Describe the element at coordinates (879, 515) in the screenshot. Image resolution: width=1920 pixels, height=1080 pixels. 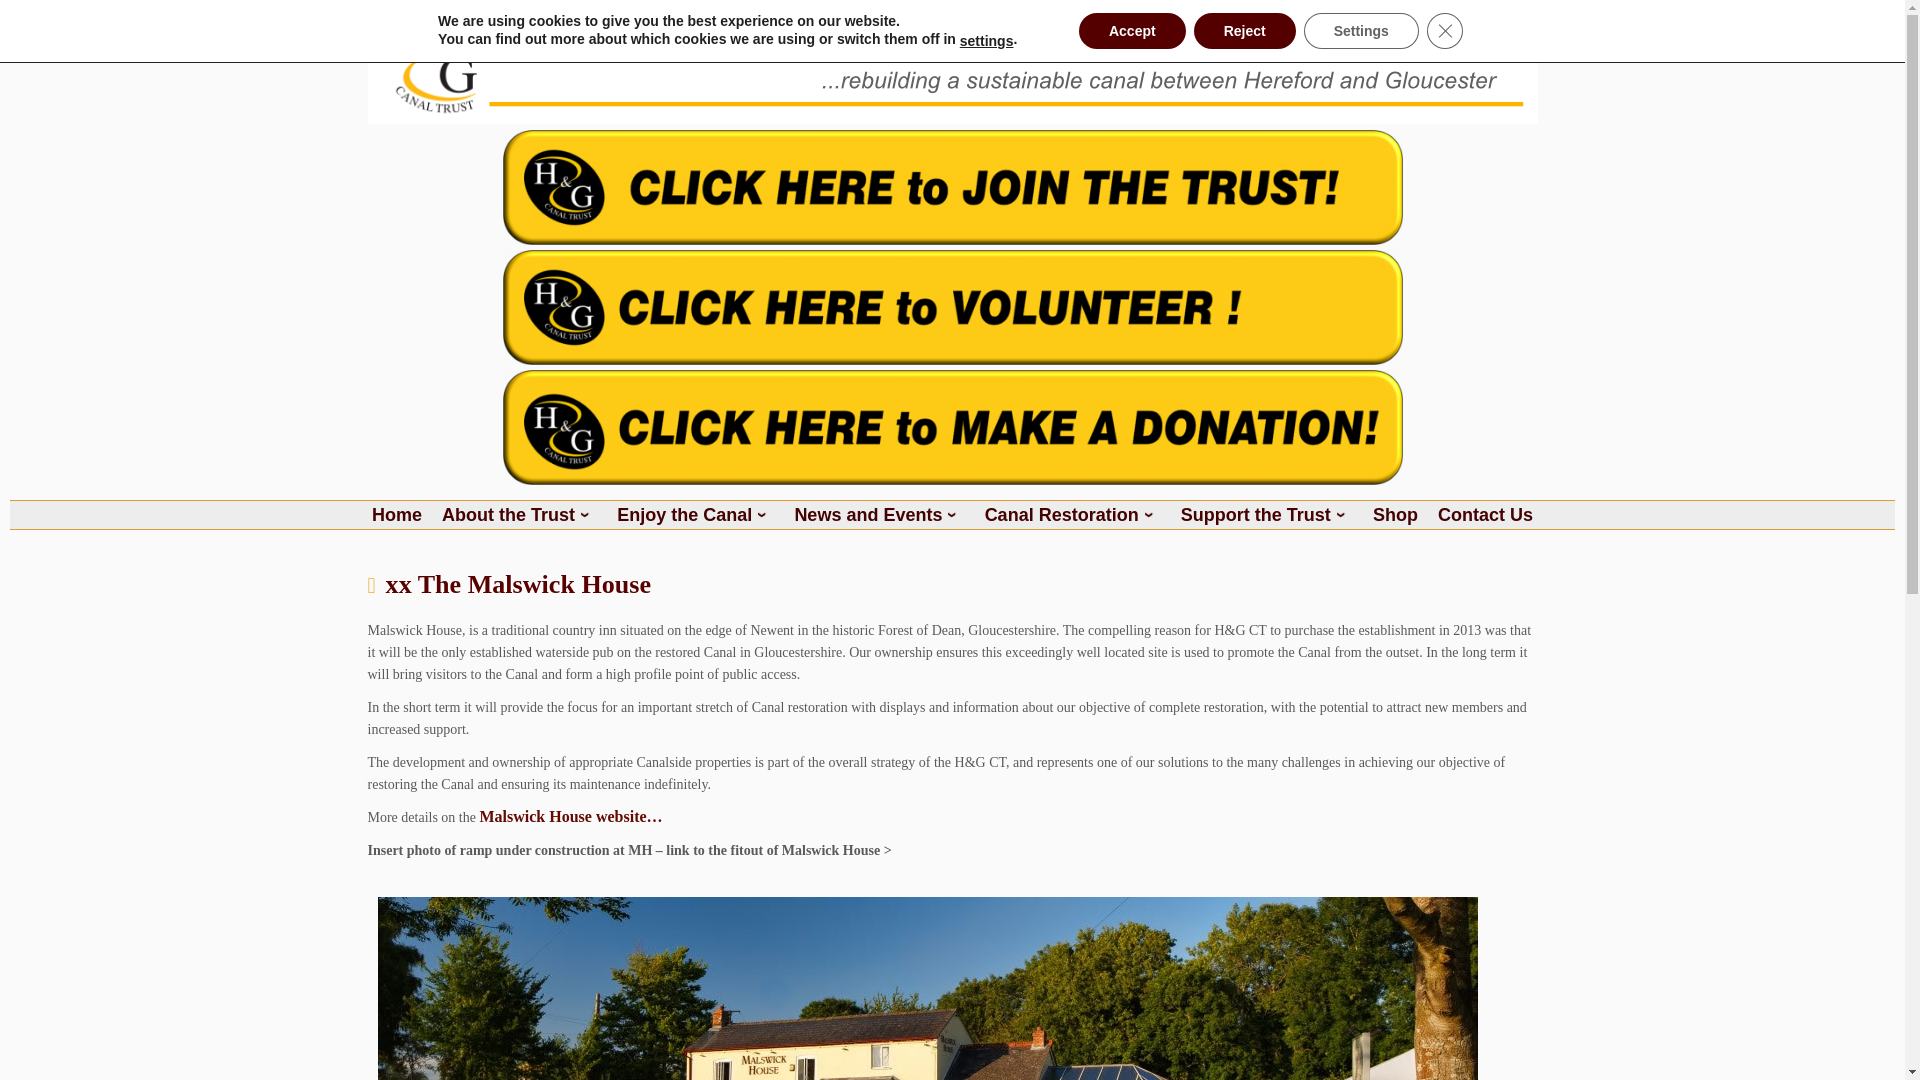
I see `News and Events` at that location.